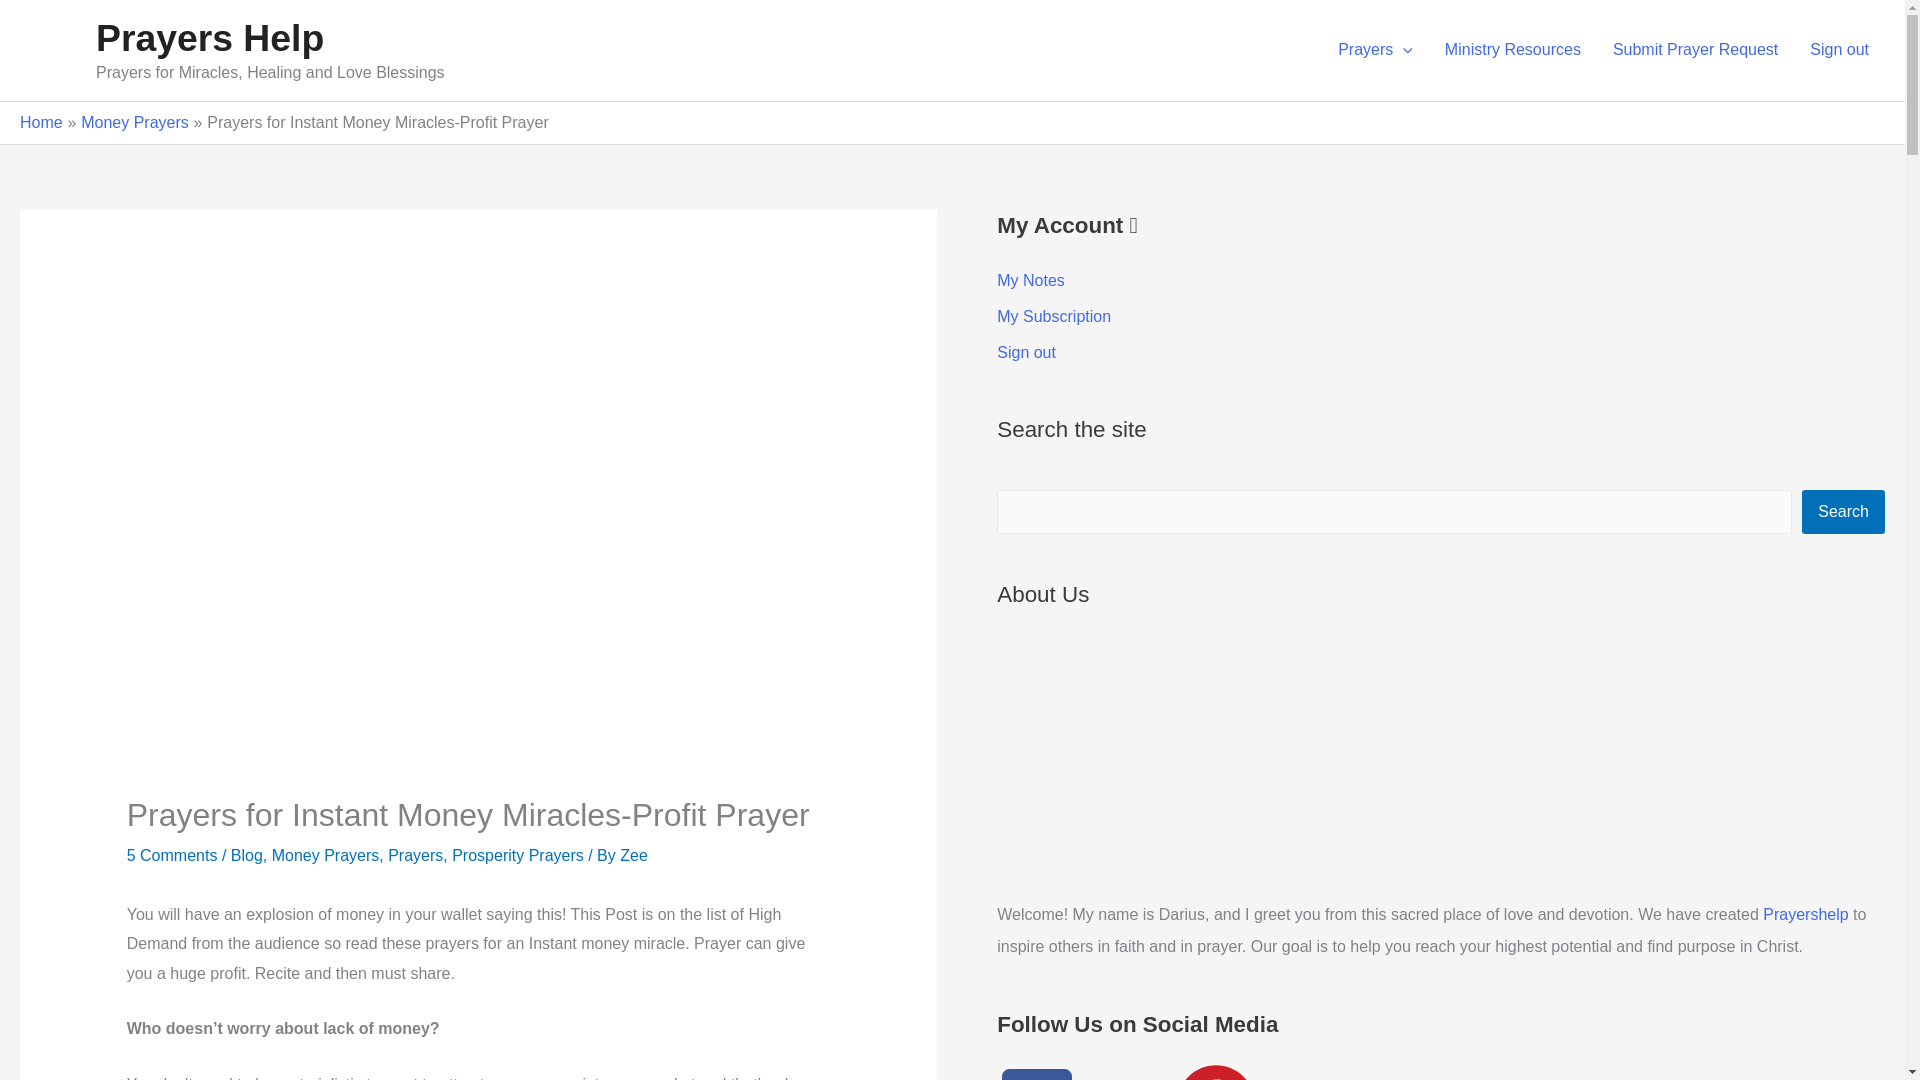 Image resolution: width=1920 pixels, height=1080 pixels. Describe the element at coordinates (415, 855) in the screenshot. I see `Prayers` at that location.